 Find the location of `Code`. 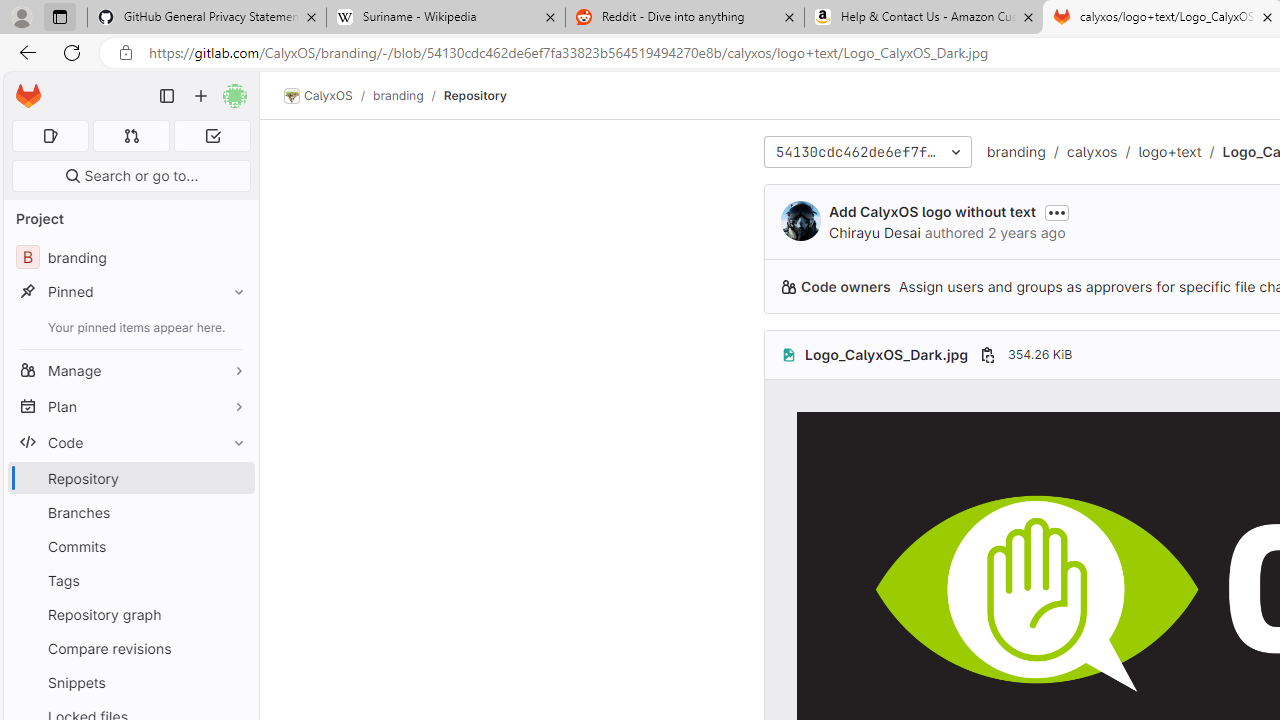

Code is located at coordinates (130, 442).